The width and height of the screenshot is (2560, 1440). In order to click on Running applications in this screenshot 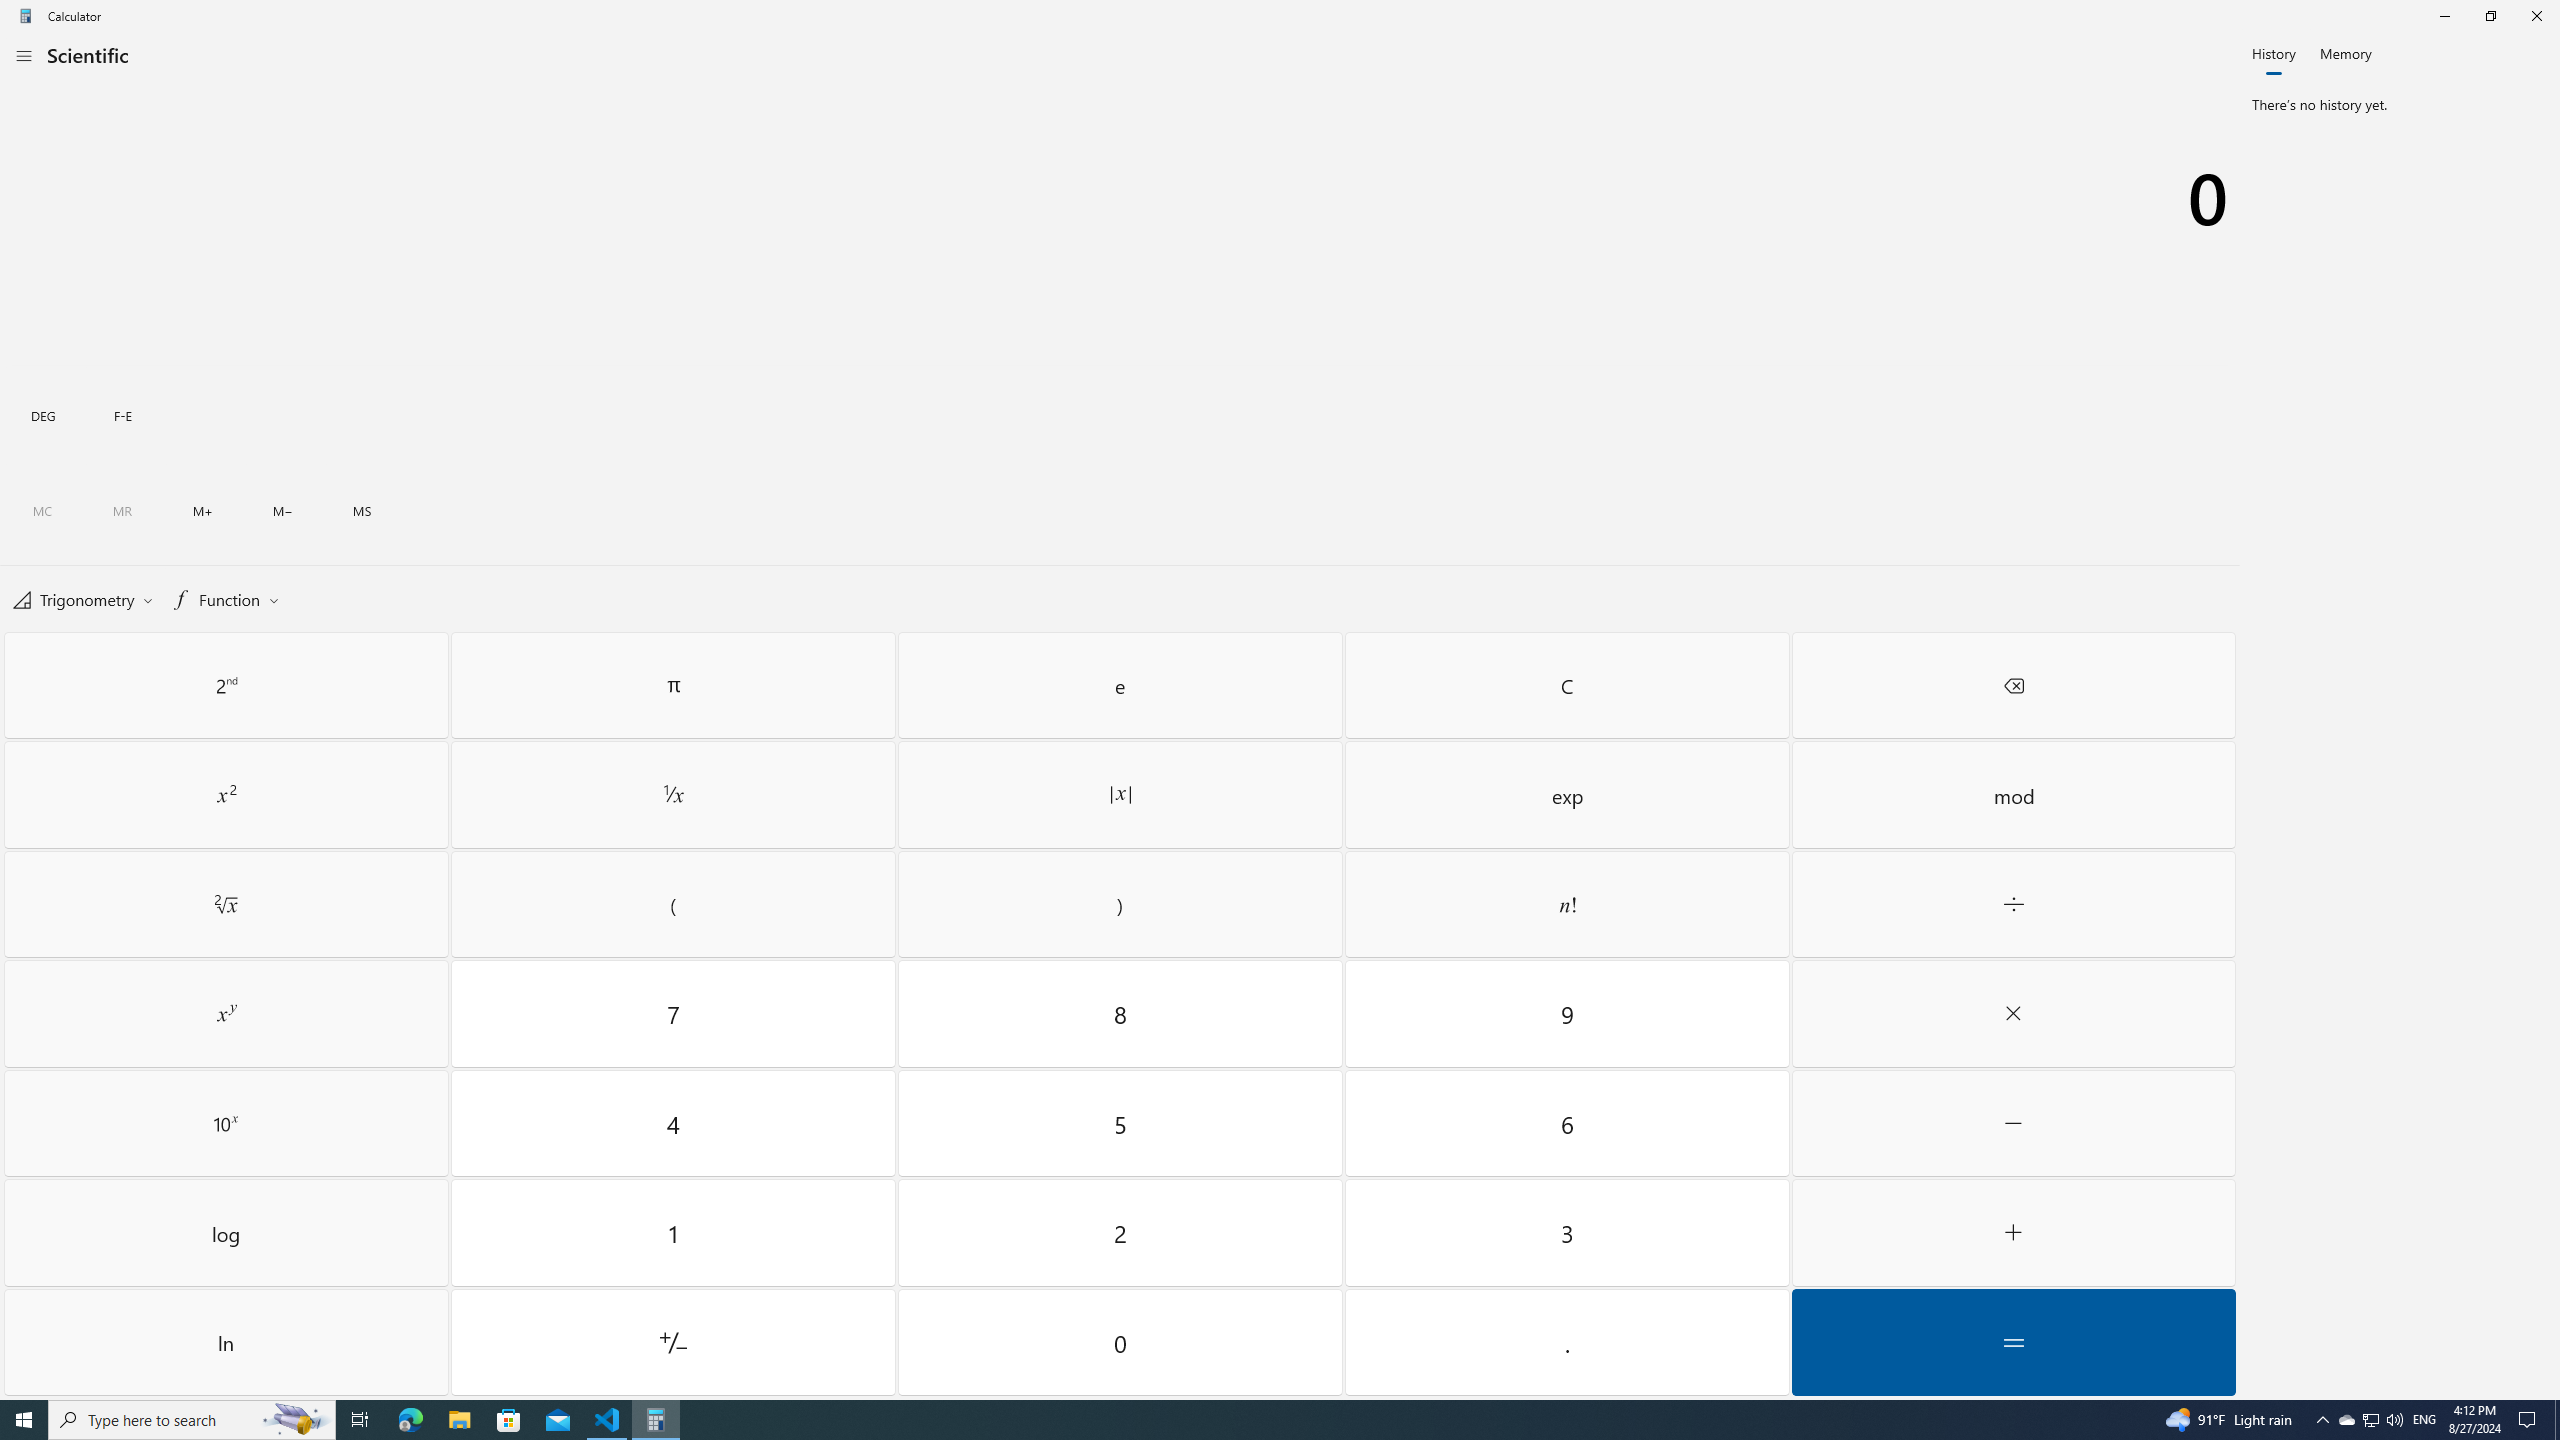, I will do `click(1242, 1420)`.